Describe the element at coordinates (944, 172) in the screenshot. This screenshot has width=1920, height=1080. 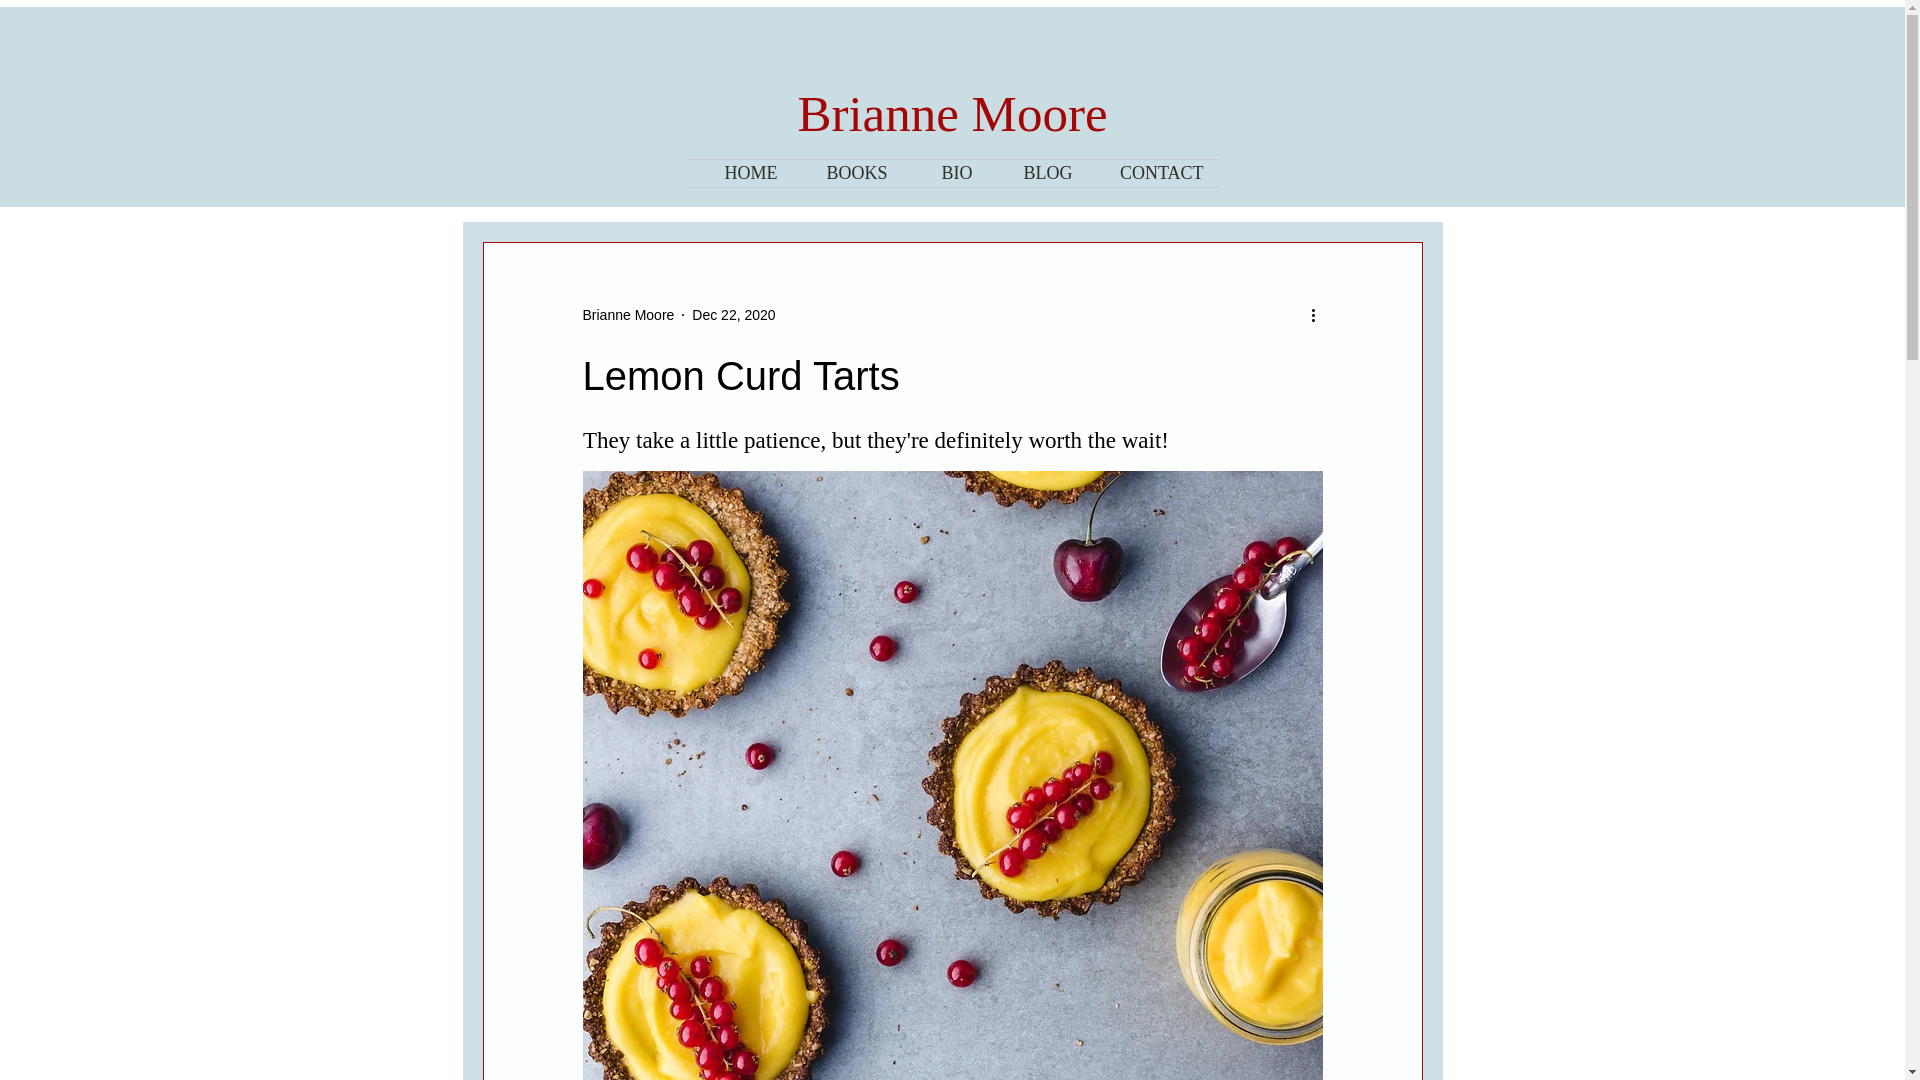
I see `BIO` at that location.